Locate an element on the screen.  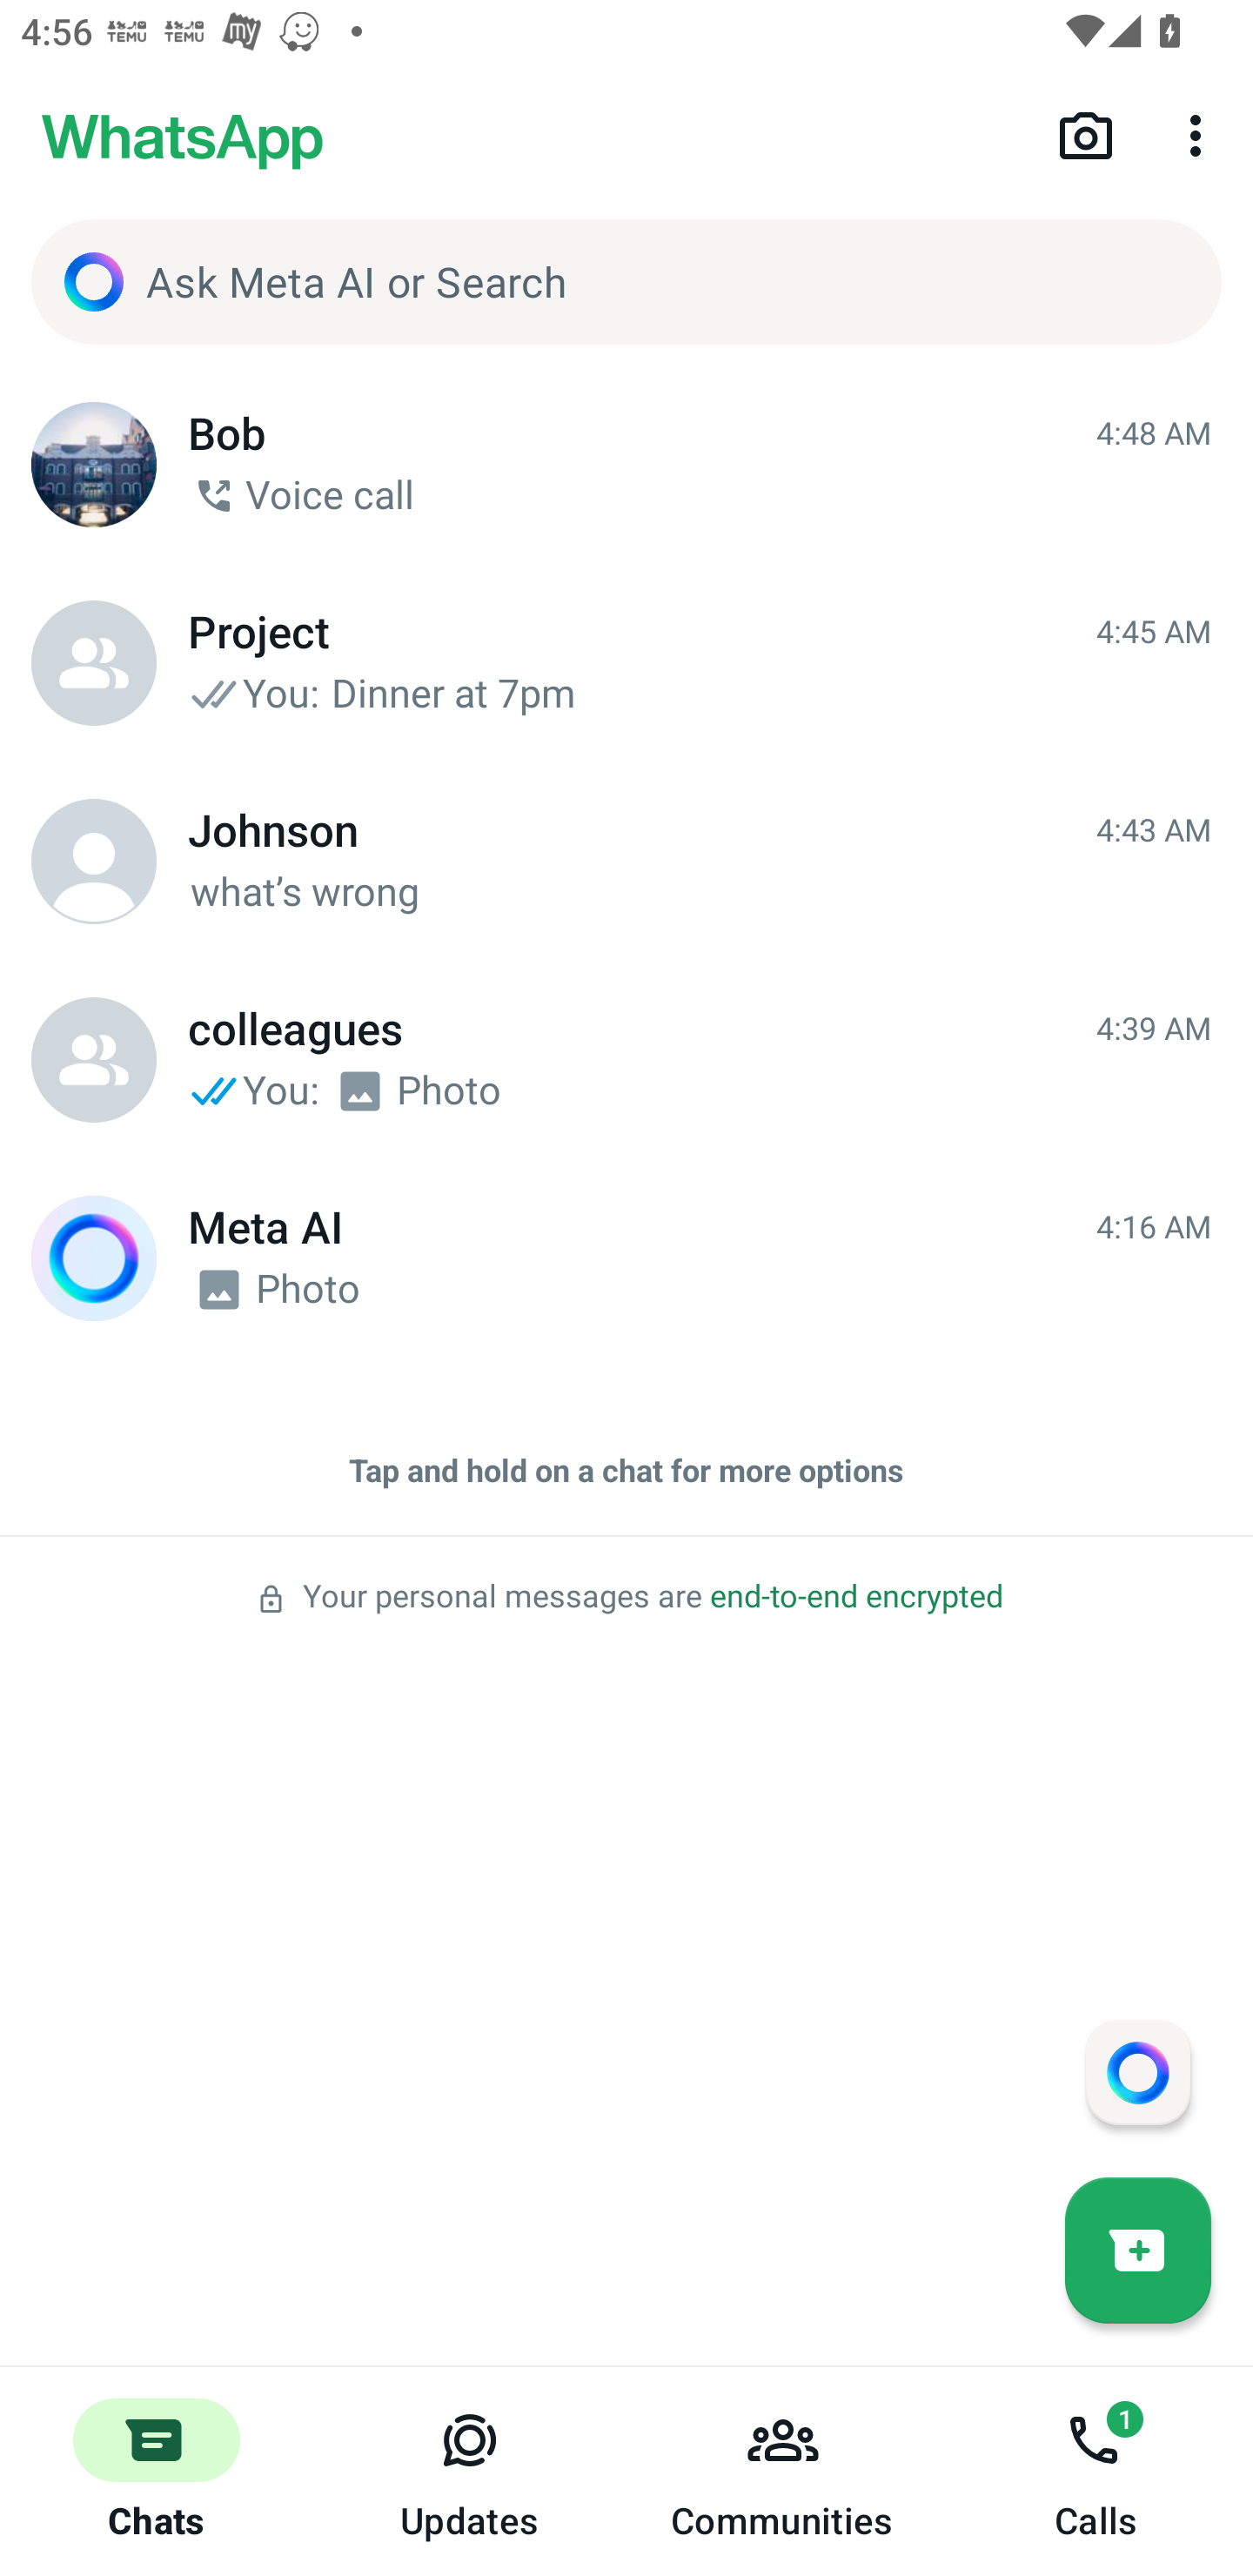
Meta AI is located at coordinates (94, 1258).